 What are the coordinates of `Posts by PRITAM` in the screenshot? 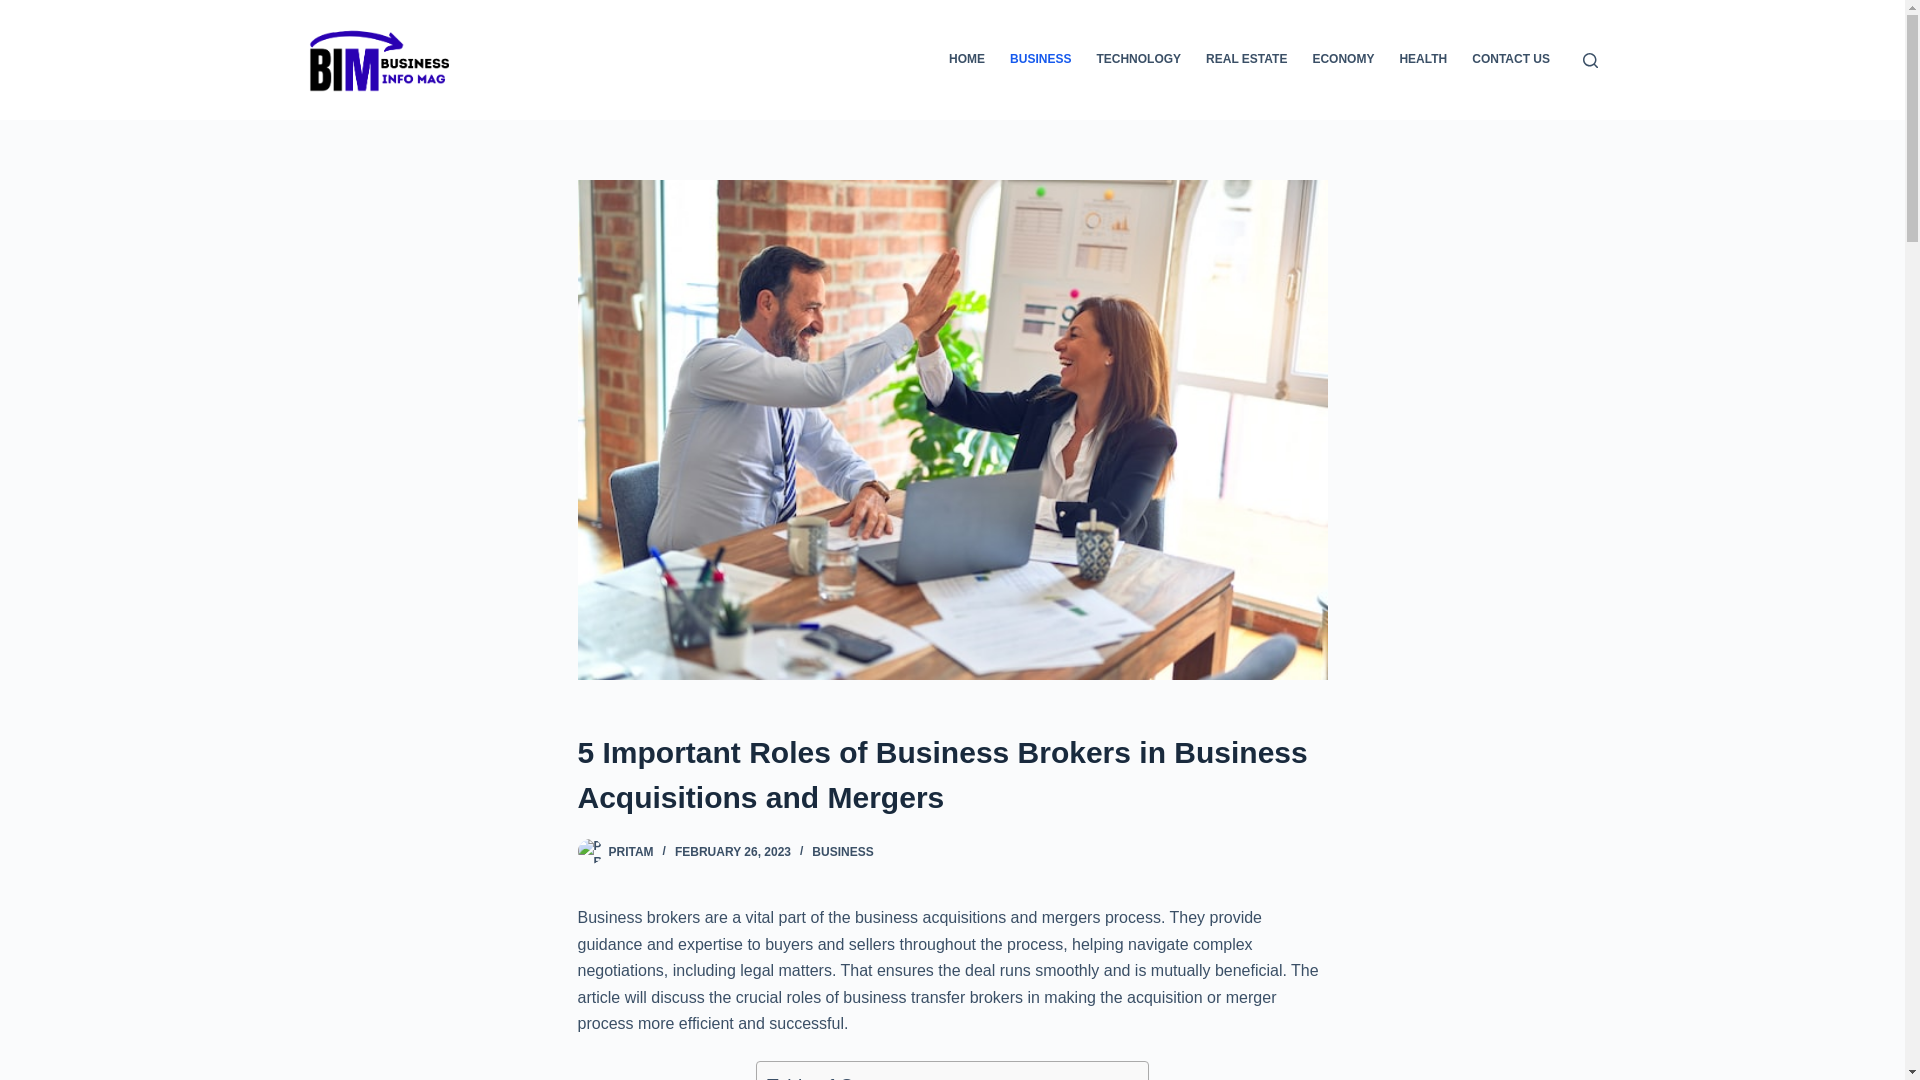 It's located at (630, 851).